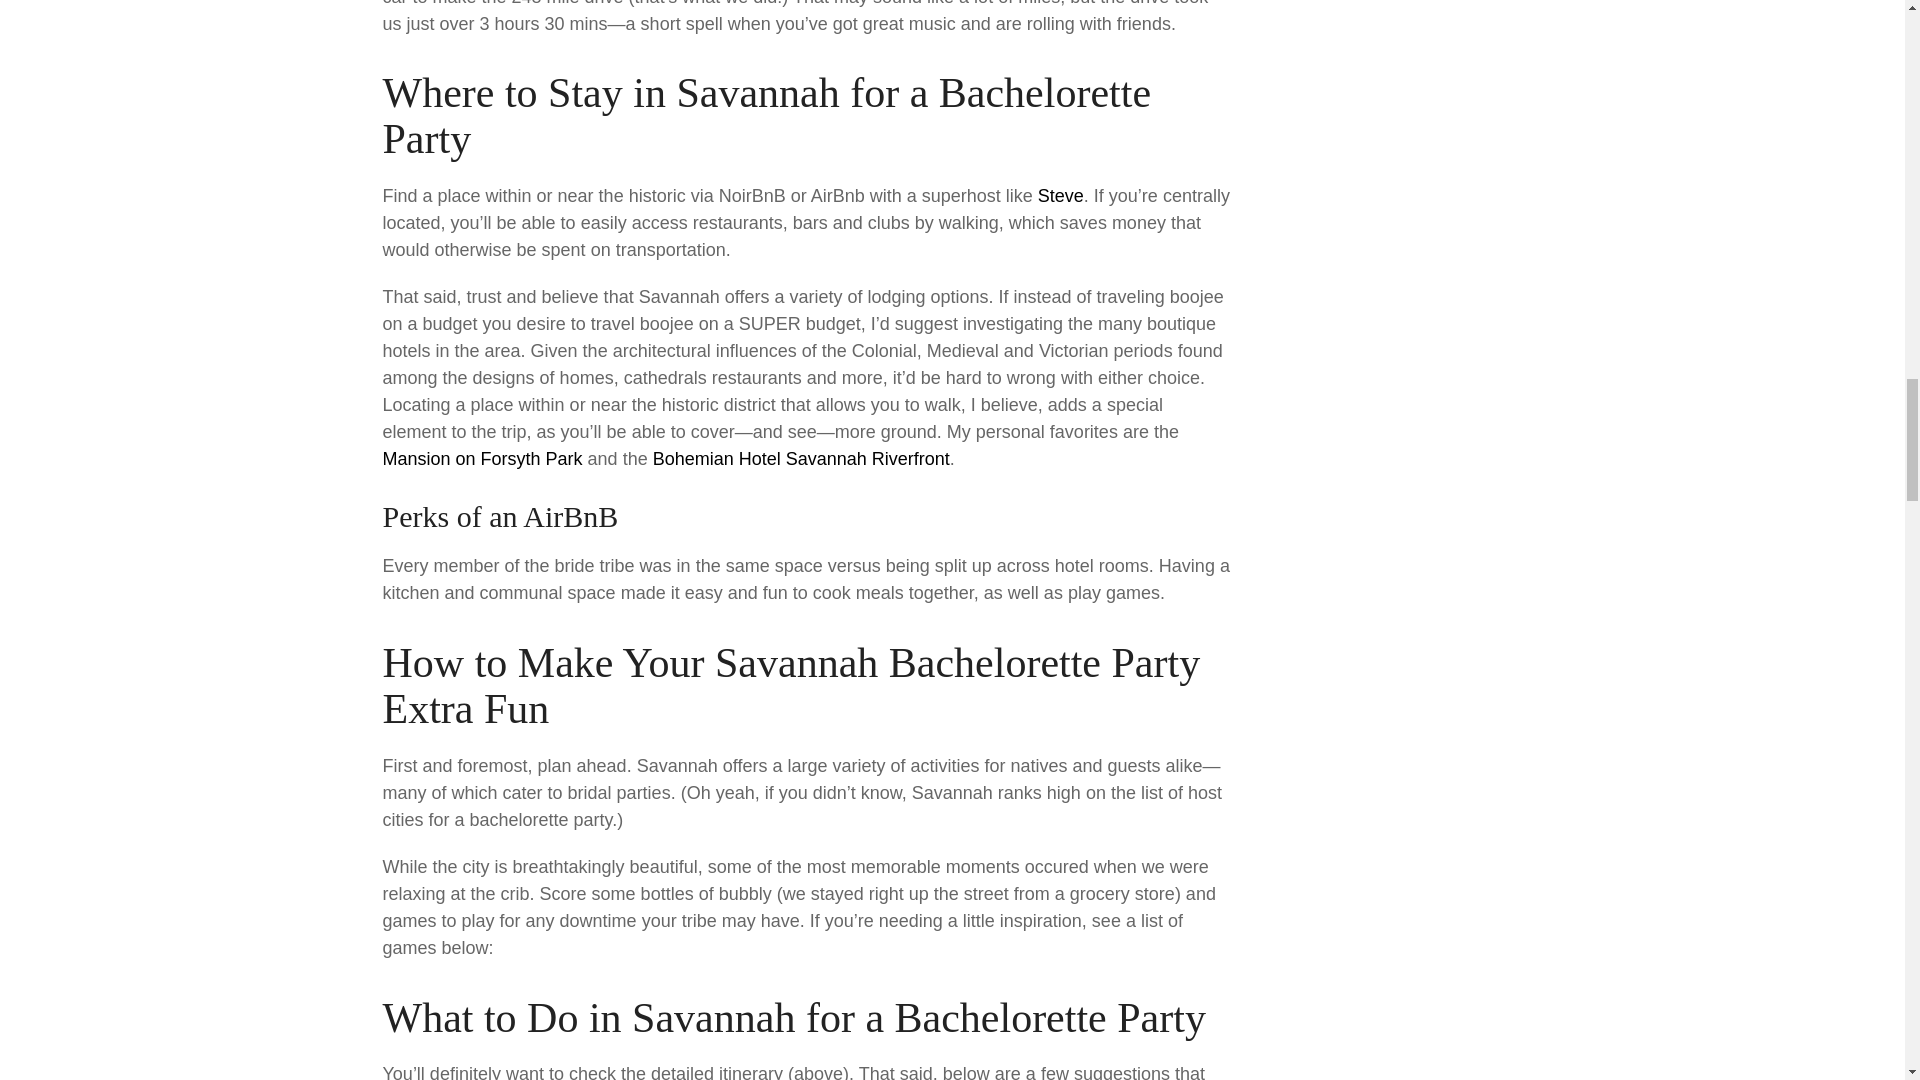  Describe the element at coordinates (482, 458) in the screenshot. I see `Mansion on Forsyth Park` at that location.